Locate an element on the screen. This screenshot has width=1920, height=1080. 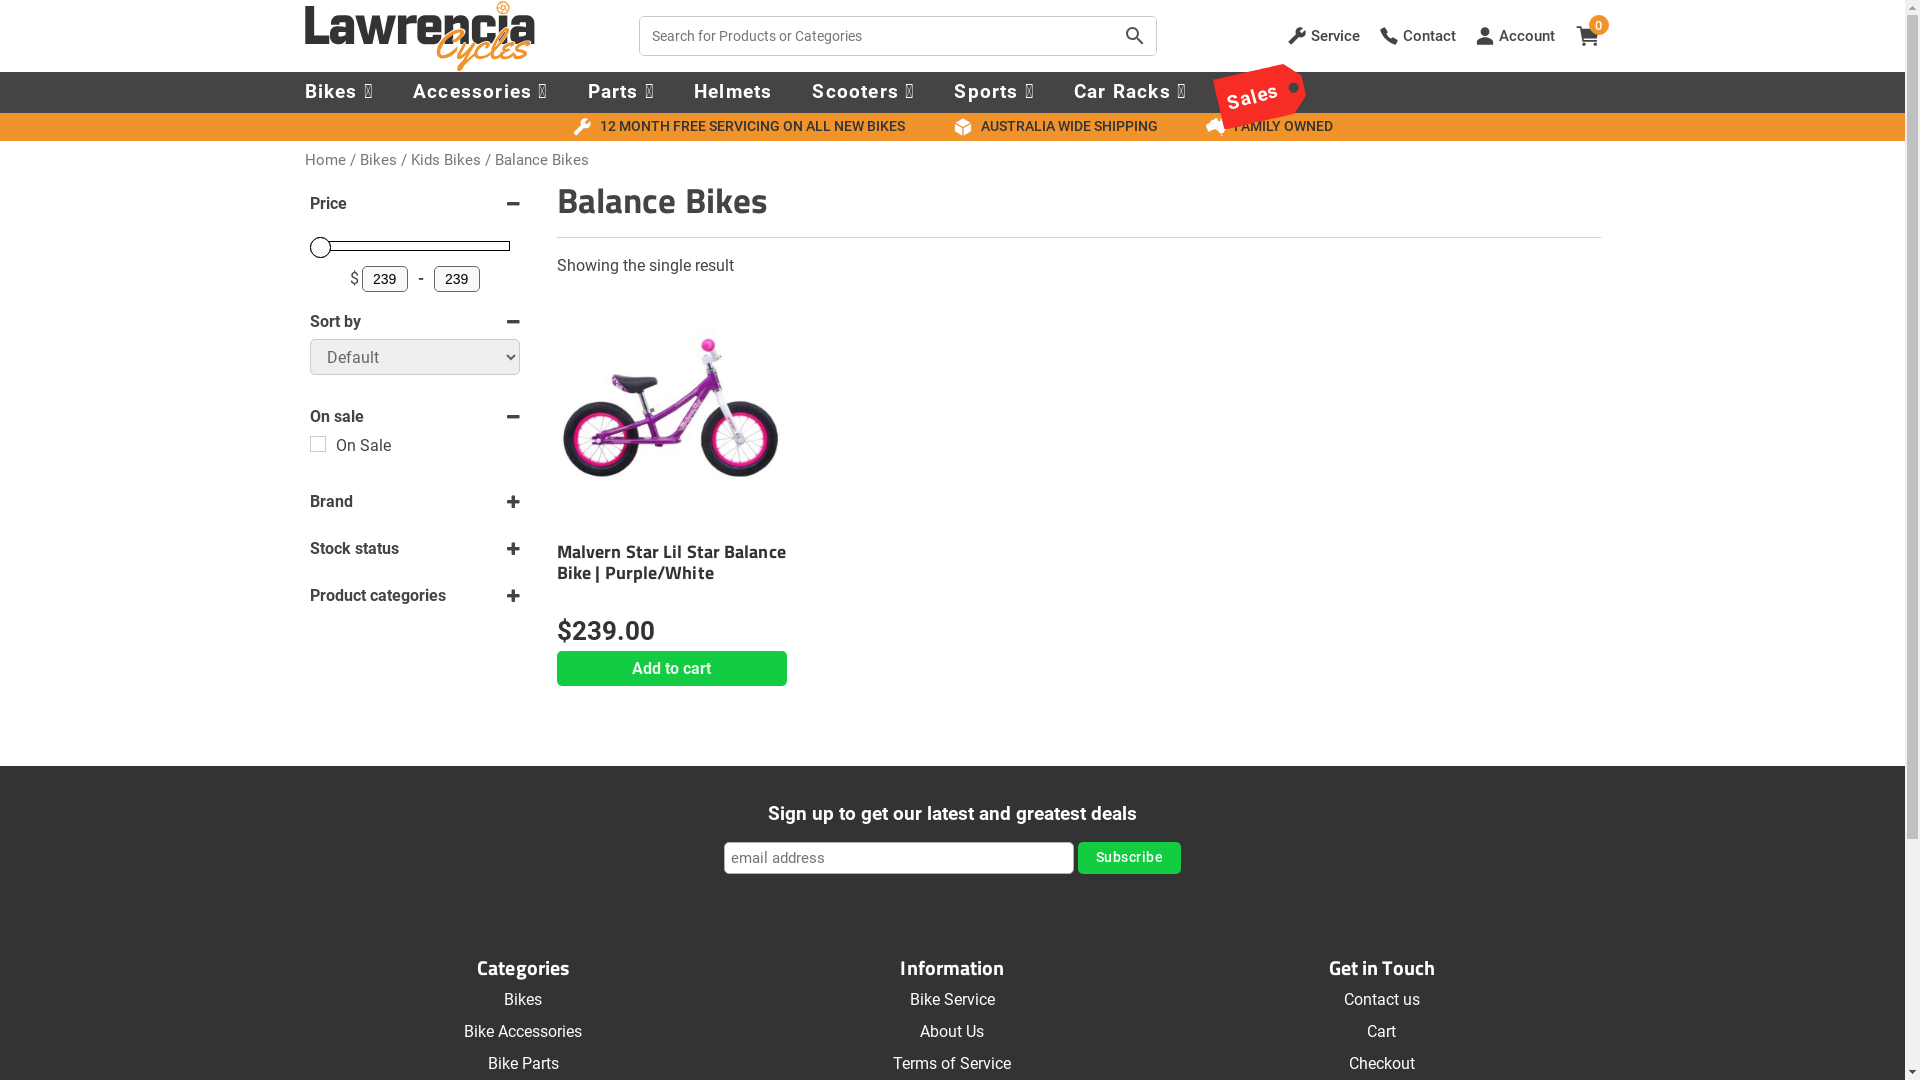
Car Racks is located at coordinates (1150, 92).